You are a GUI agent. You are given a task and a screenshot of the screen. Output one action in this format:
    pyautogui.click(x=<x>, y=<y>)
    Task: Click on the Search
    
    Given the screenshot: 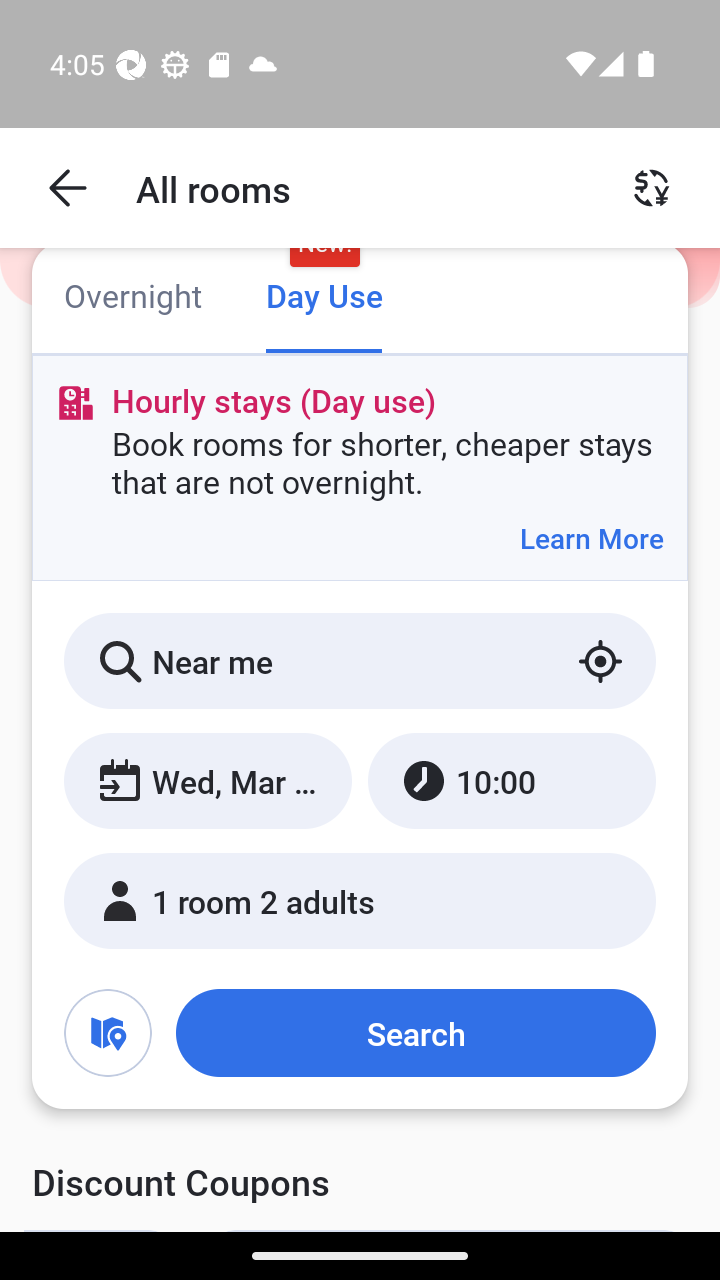 What is the action you would take?
    pyautogui.click(x=415, y=1033)
    